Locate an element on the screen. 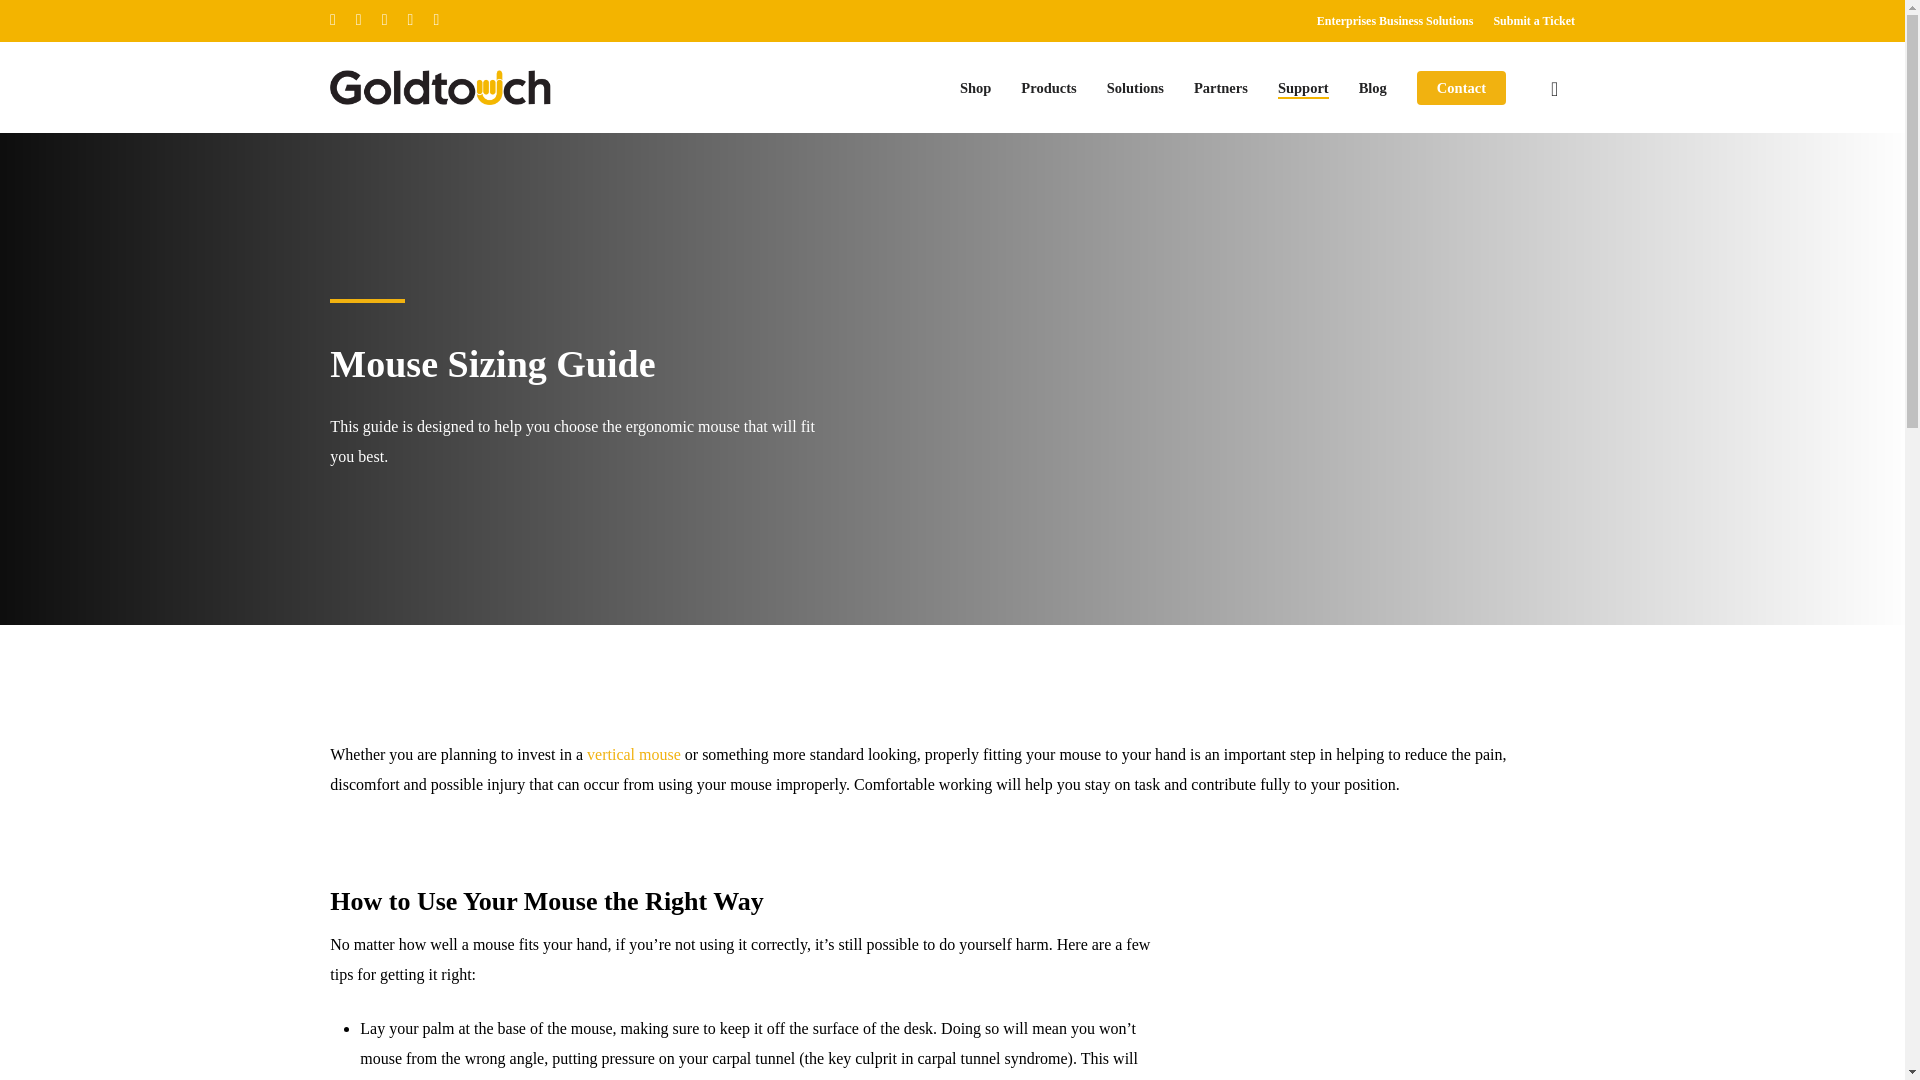 This screenshot has height=1080, width=1920. Enterprises Business Solutions is located at coordinates (1396, 20).